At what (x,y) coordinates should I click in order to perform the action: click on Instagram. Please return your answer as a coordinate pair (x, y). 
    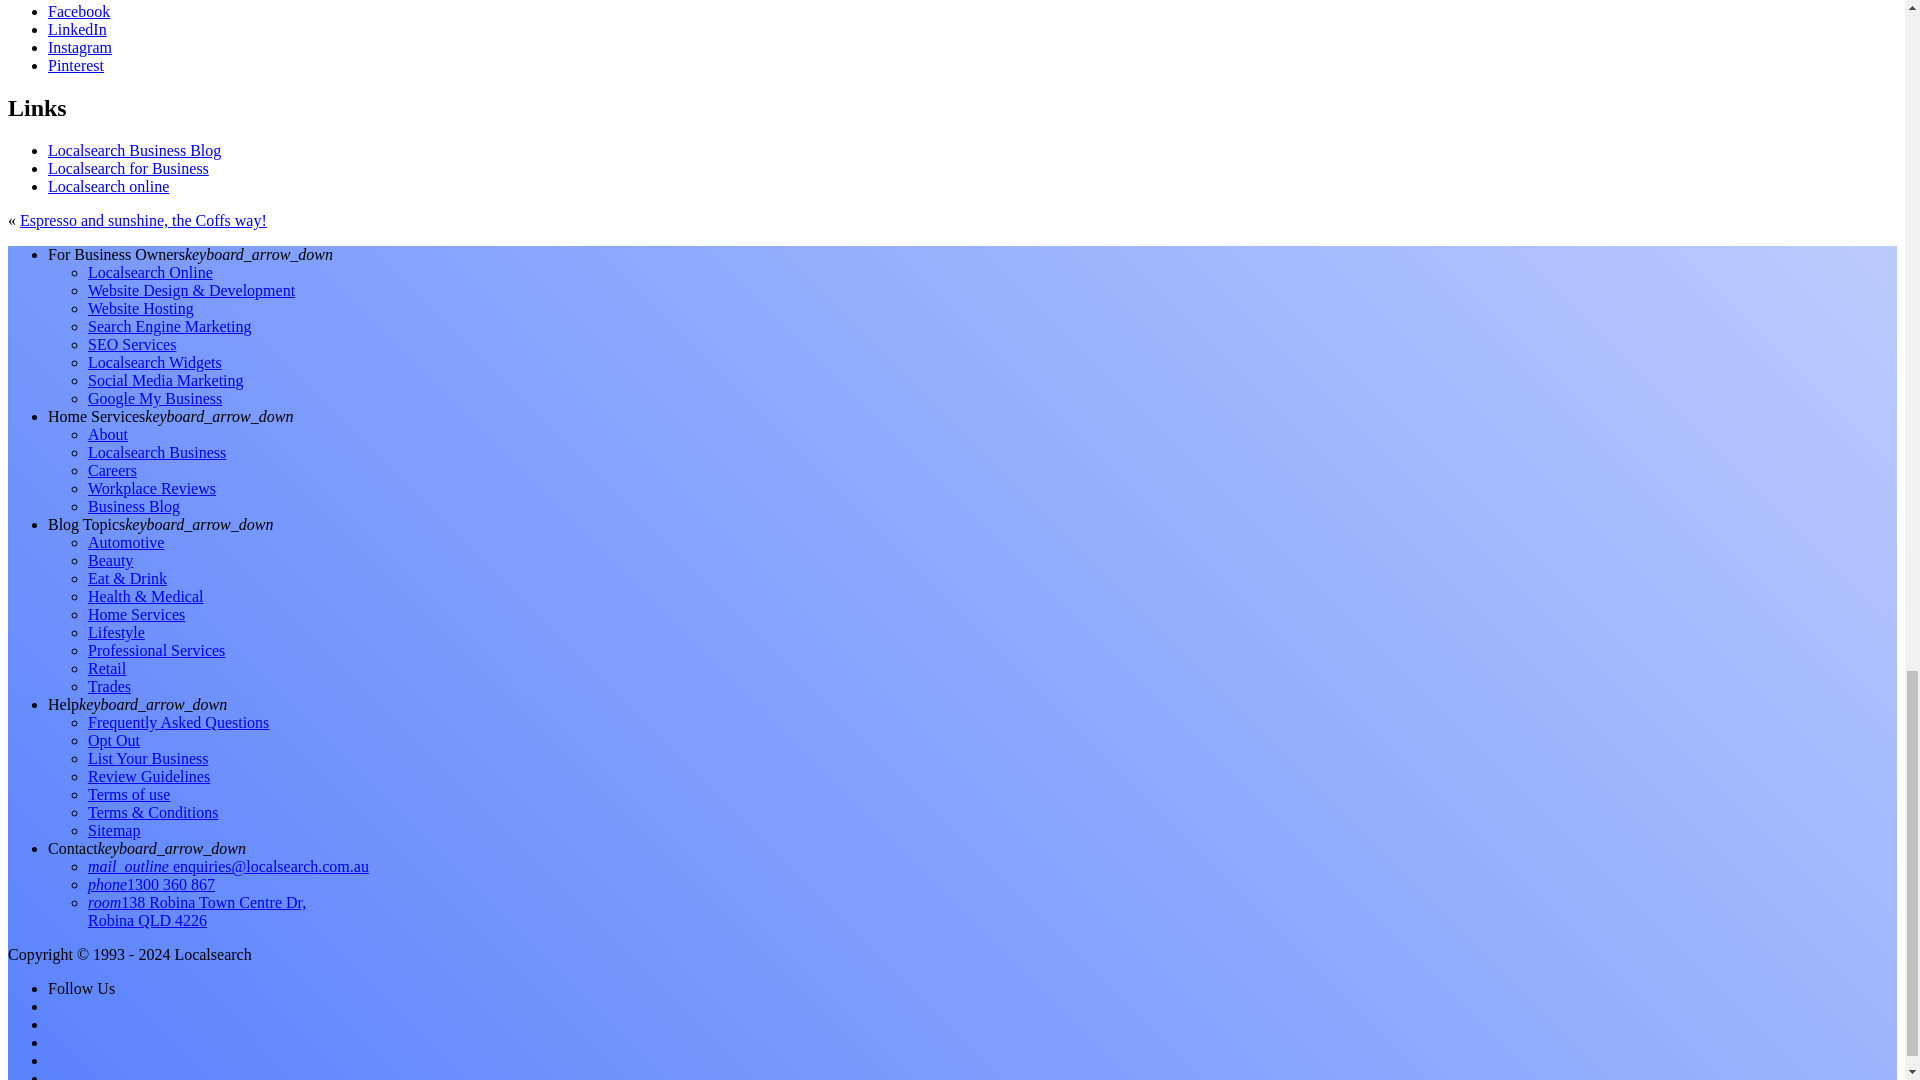
    Looking at the image, I should click on (80, 47).